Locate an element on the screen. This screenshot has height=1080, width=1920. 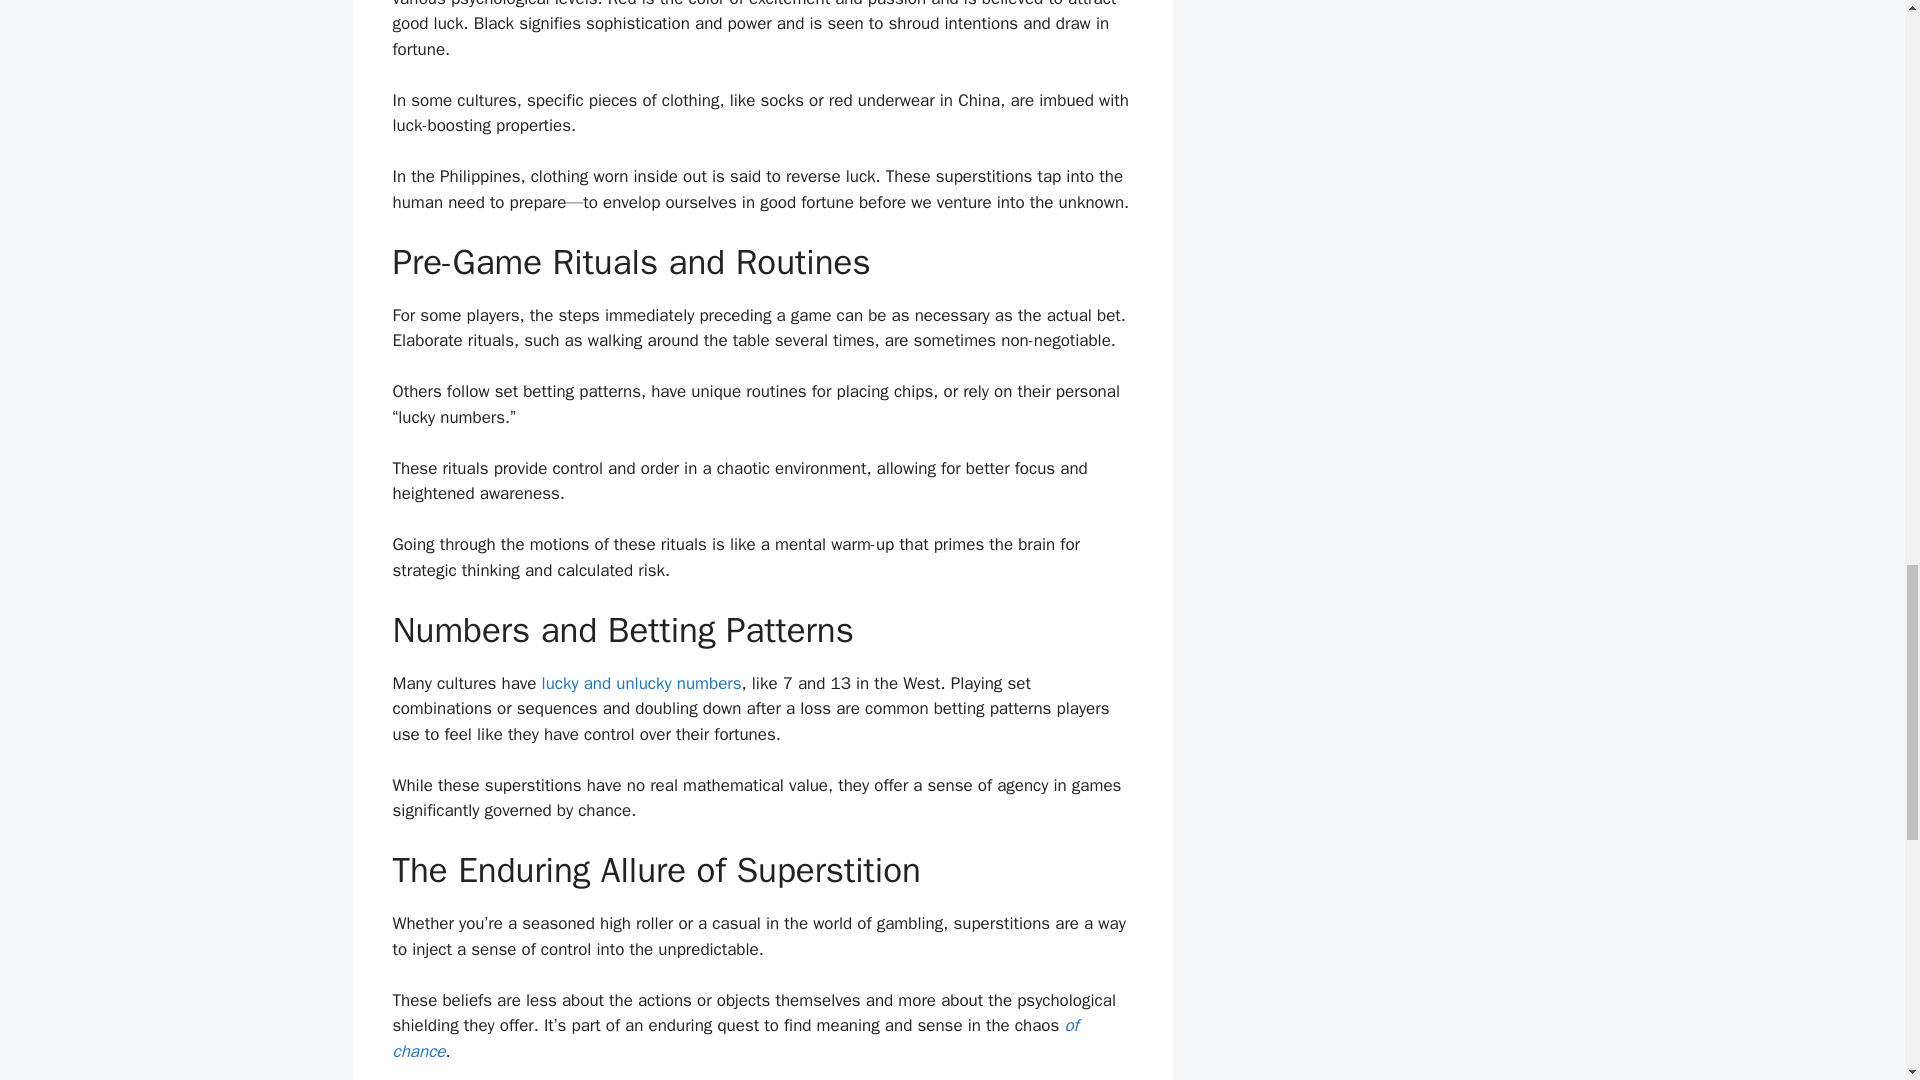
lucky and unlucky numbers is located at coordinates (641, 683).